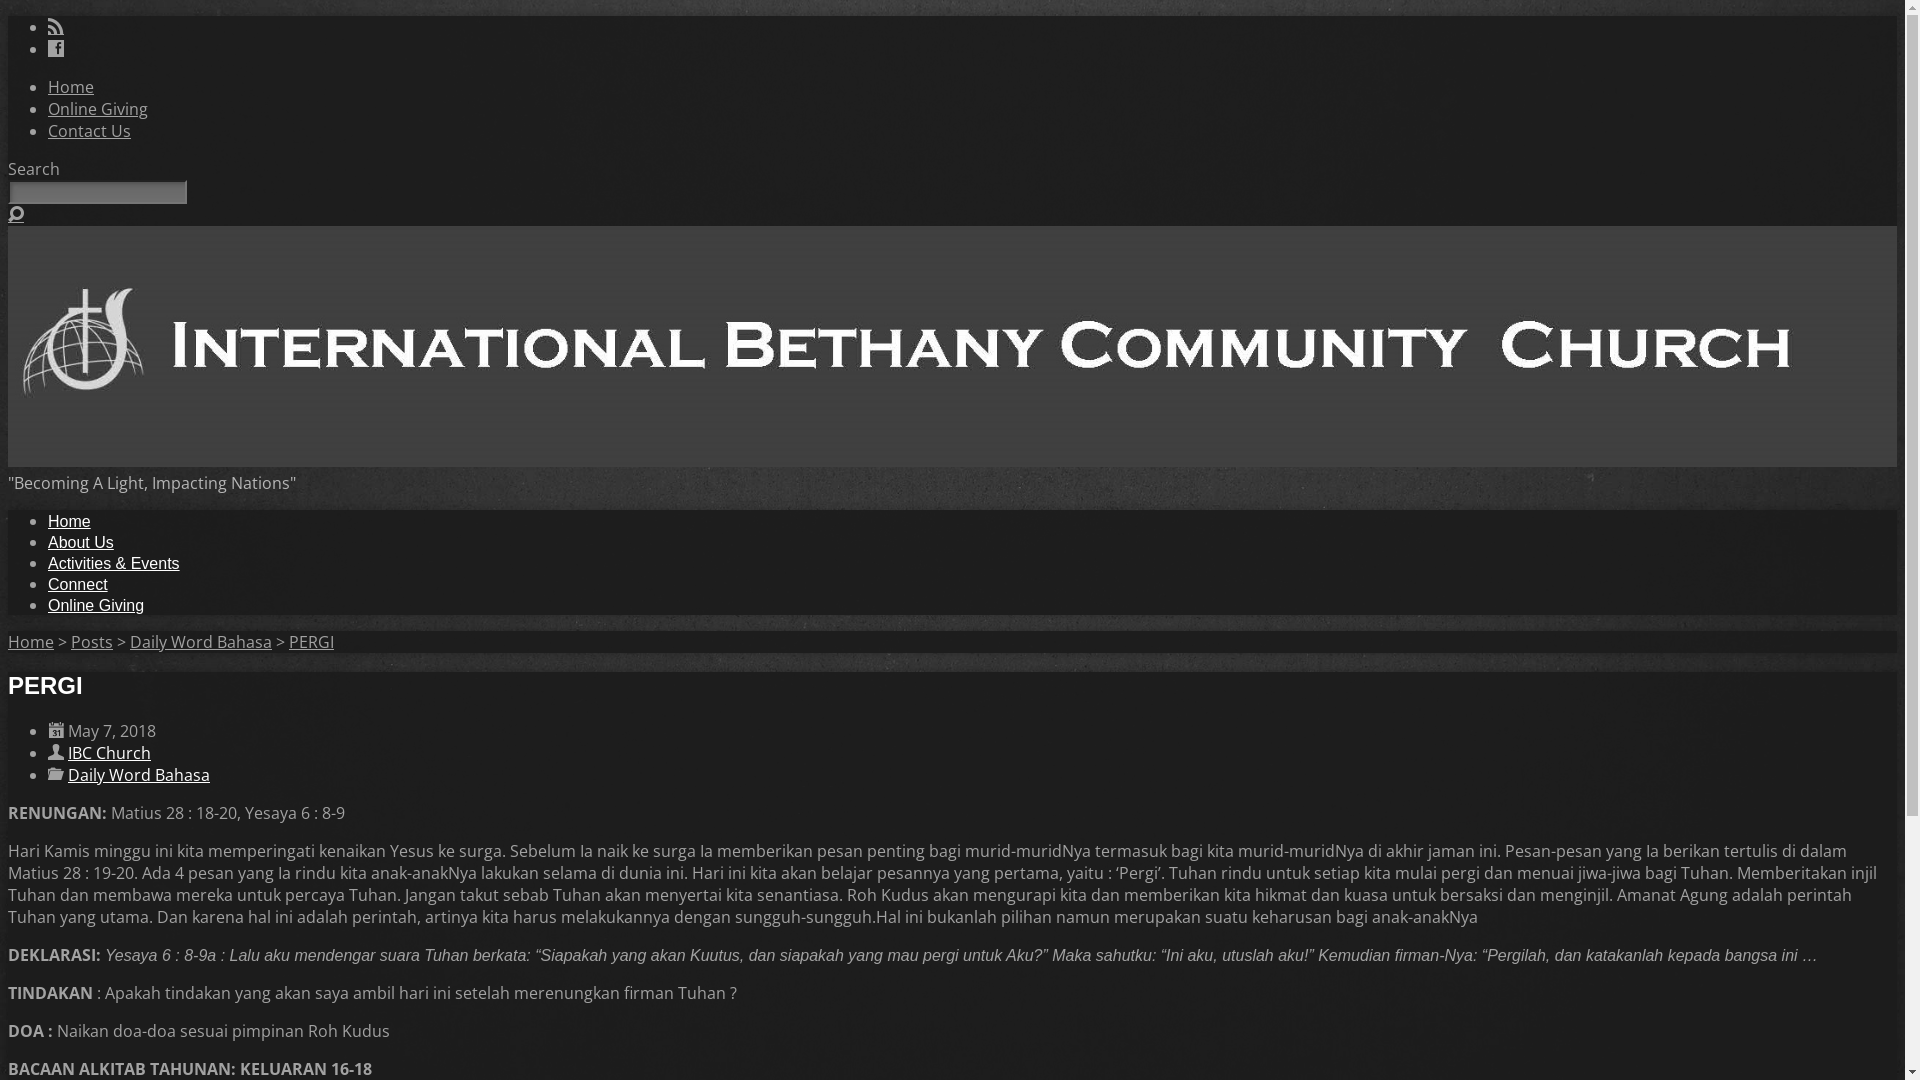 The height and width of the screenshot is (1080, 1920). Describe the element at coordinates (972, 522) in the screenshot. I see `Home` at that location.